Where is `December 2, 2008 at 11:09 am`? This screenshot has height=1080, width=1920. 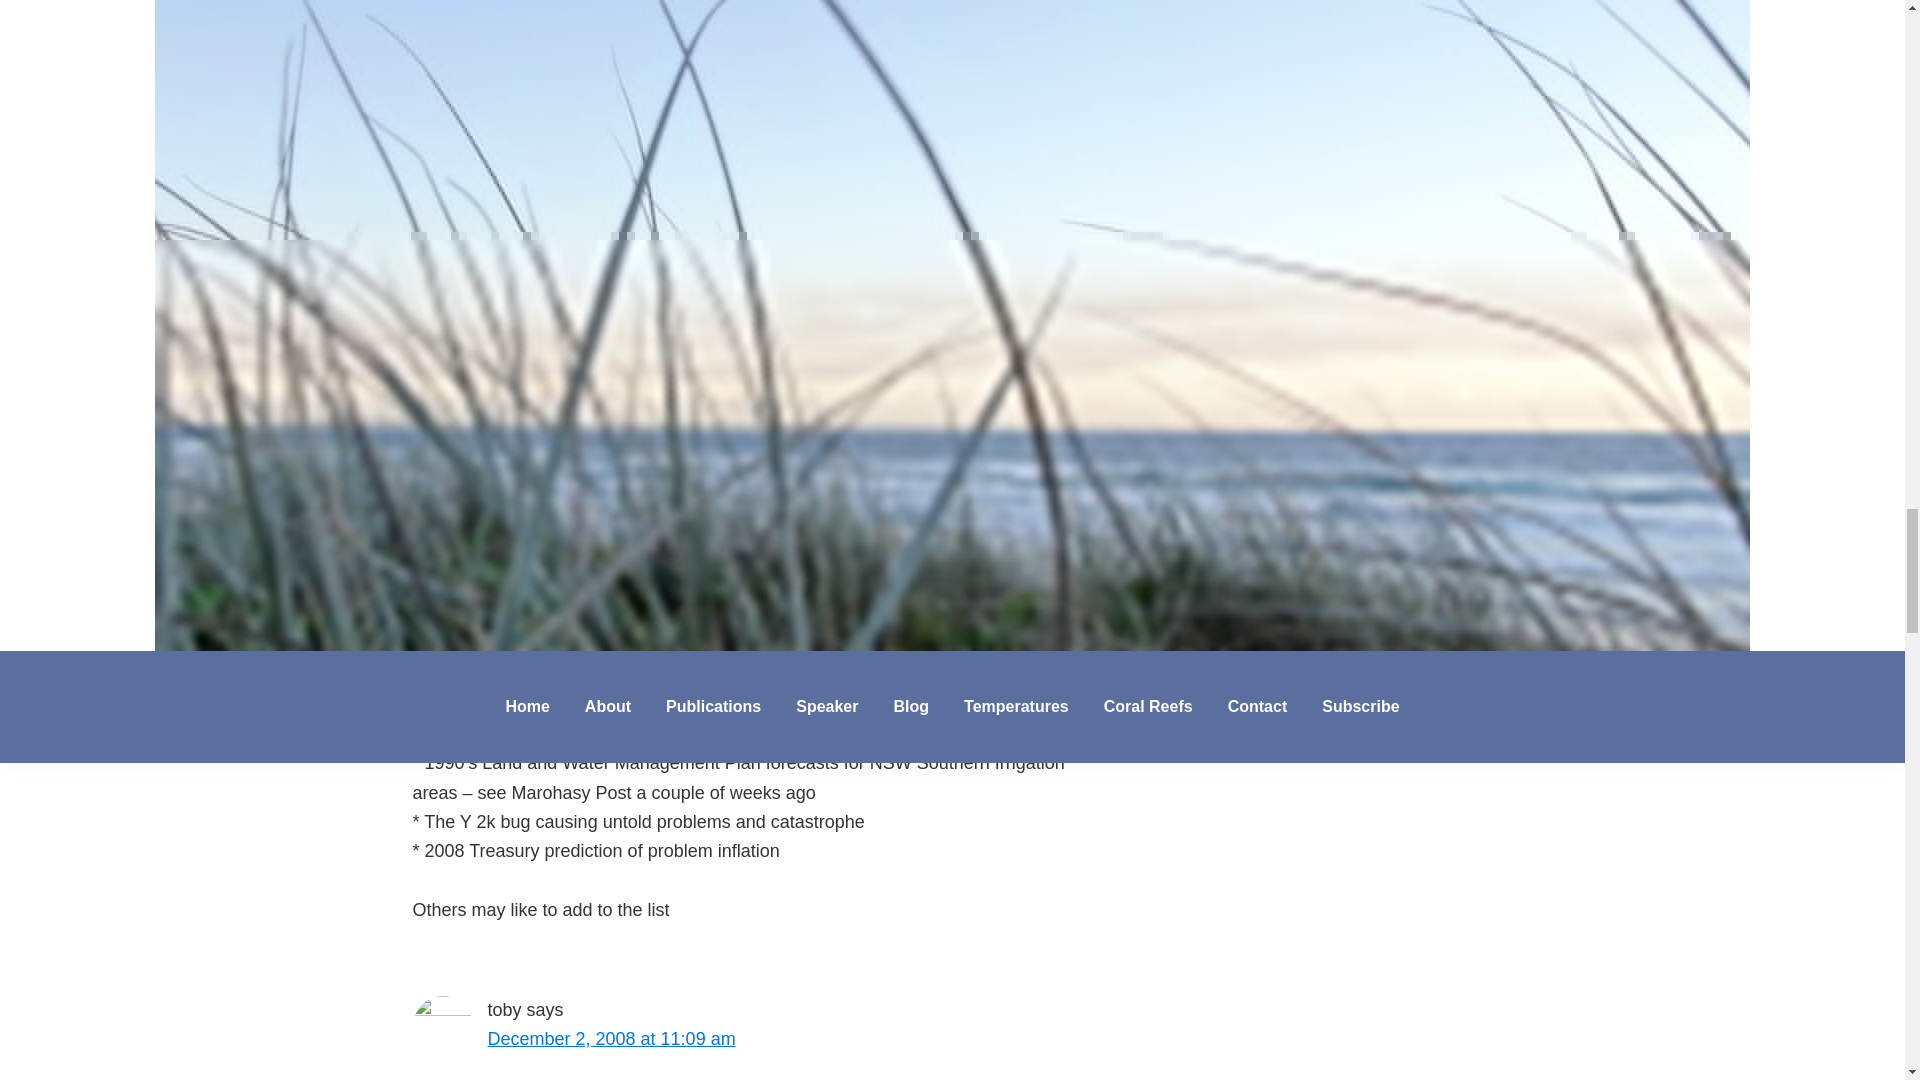
December 2, 2008 at 11:09 am is located at coordinates (611, 1038).